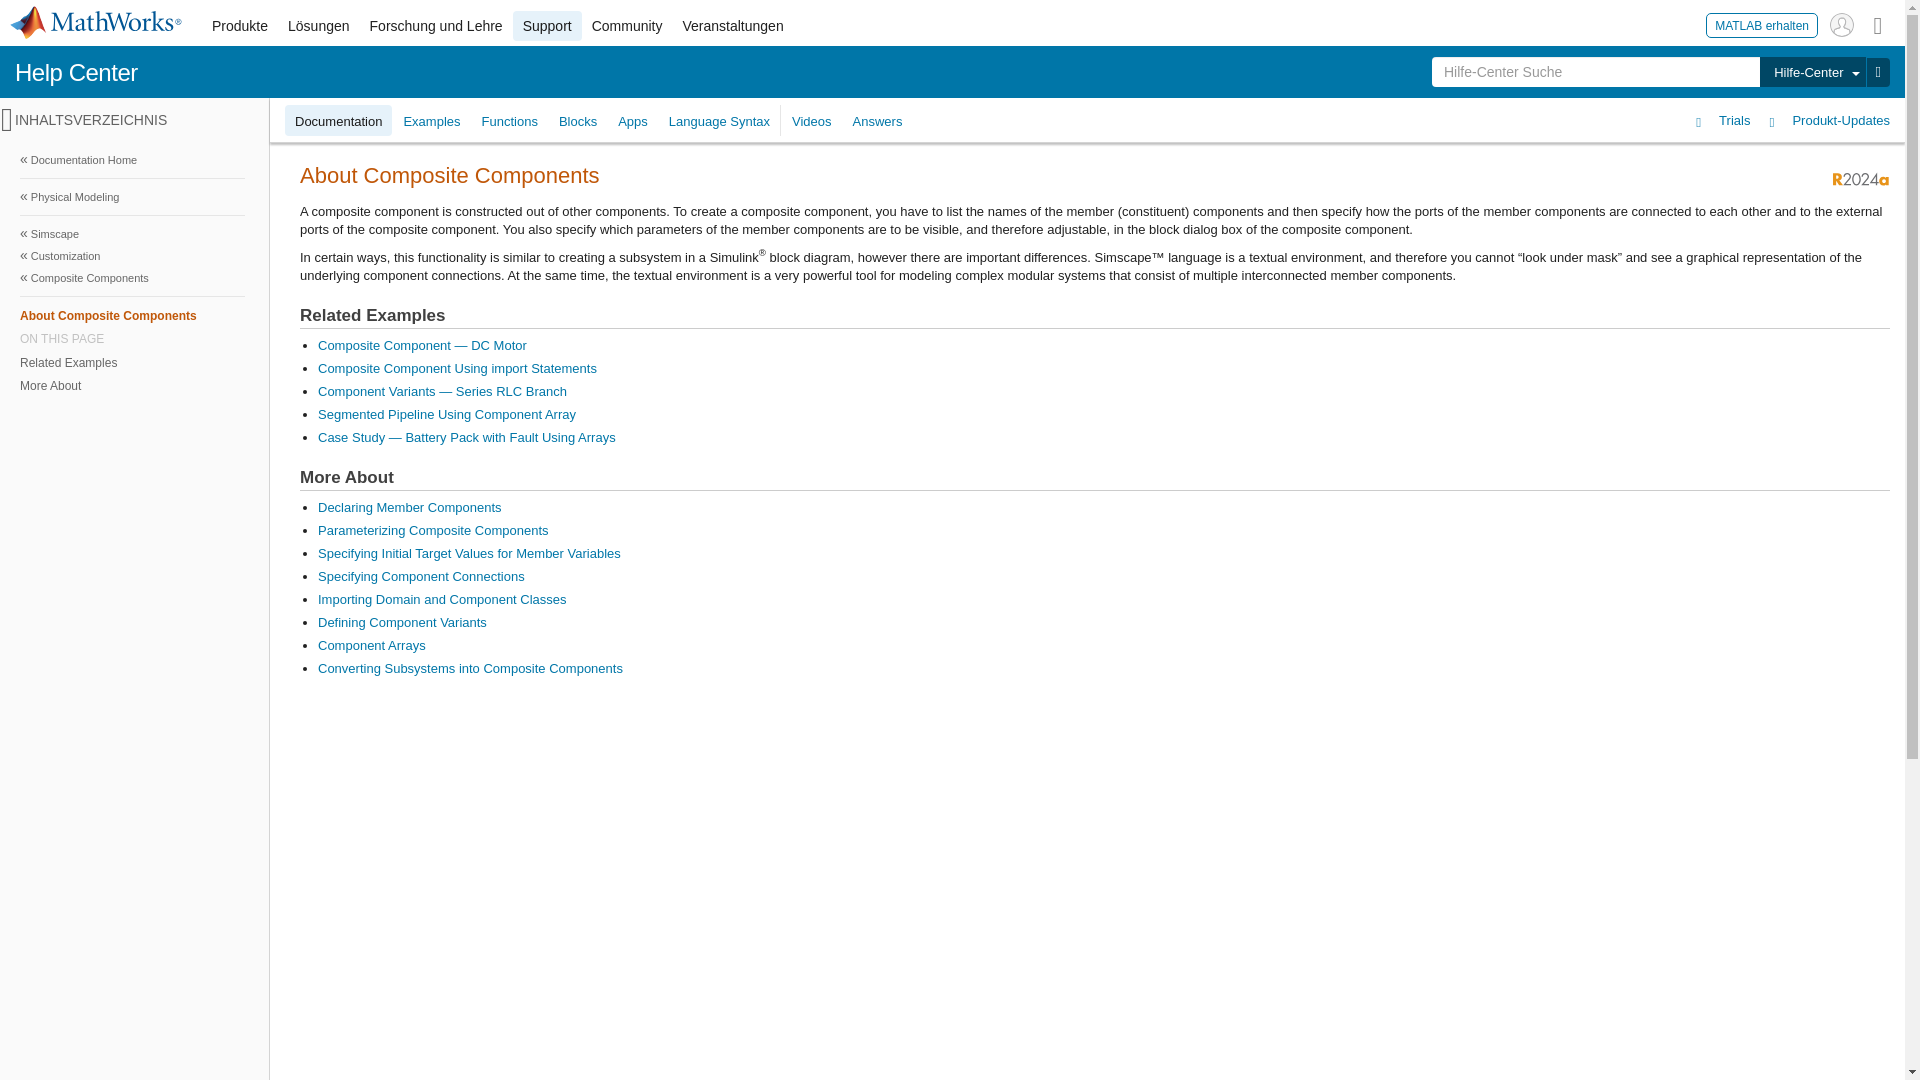 The height and width of the screenshot is (1080, 1920). Describe the element at coordinates (1842, 24) in the screenshot. I see `Melden Sie sich bei Ihrem MathWorks Konto an` at that location.